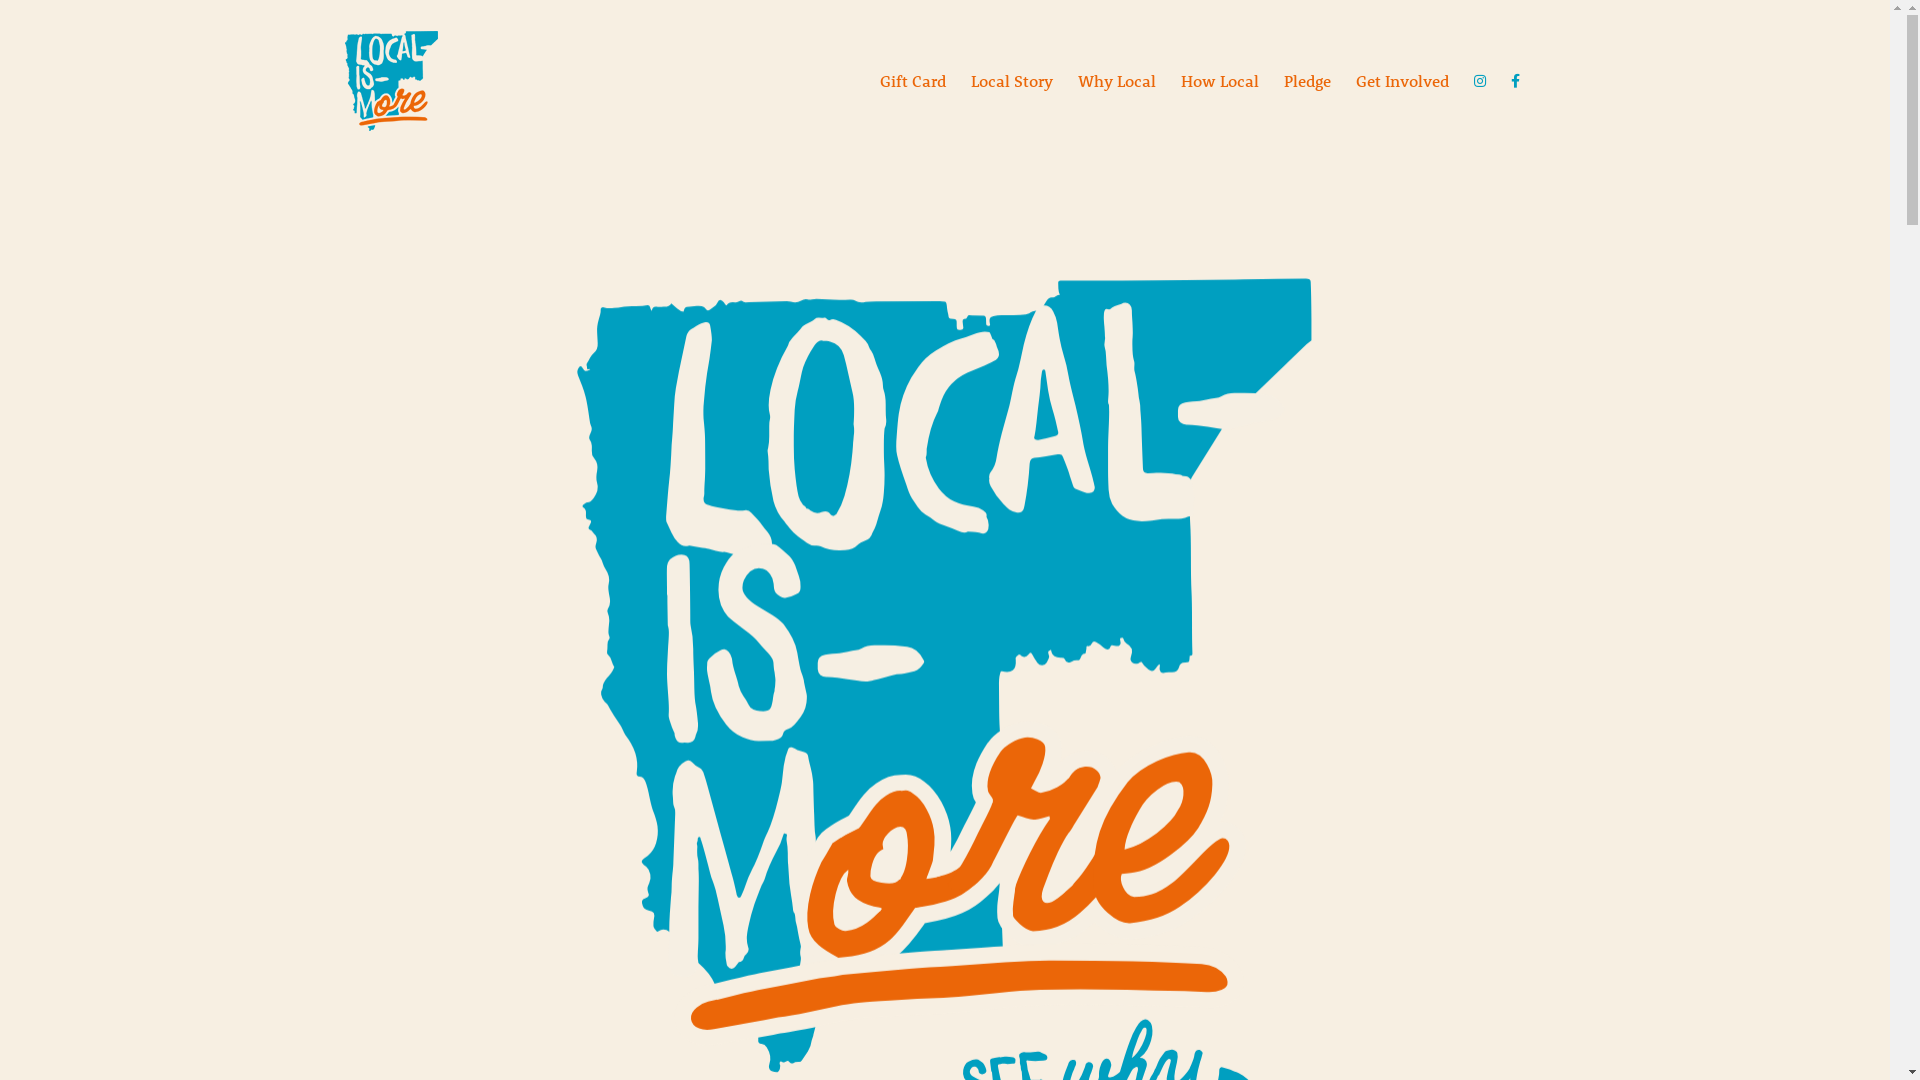  I want to click on Pledge, so click(1308, 81).